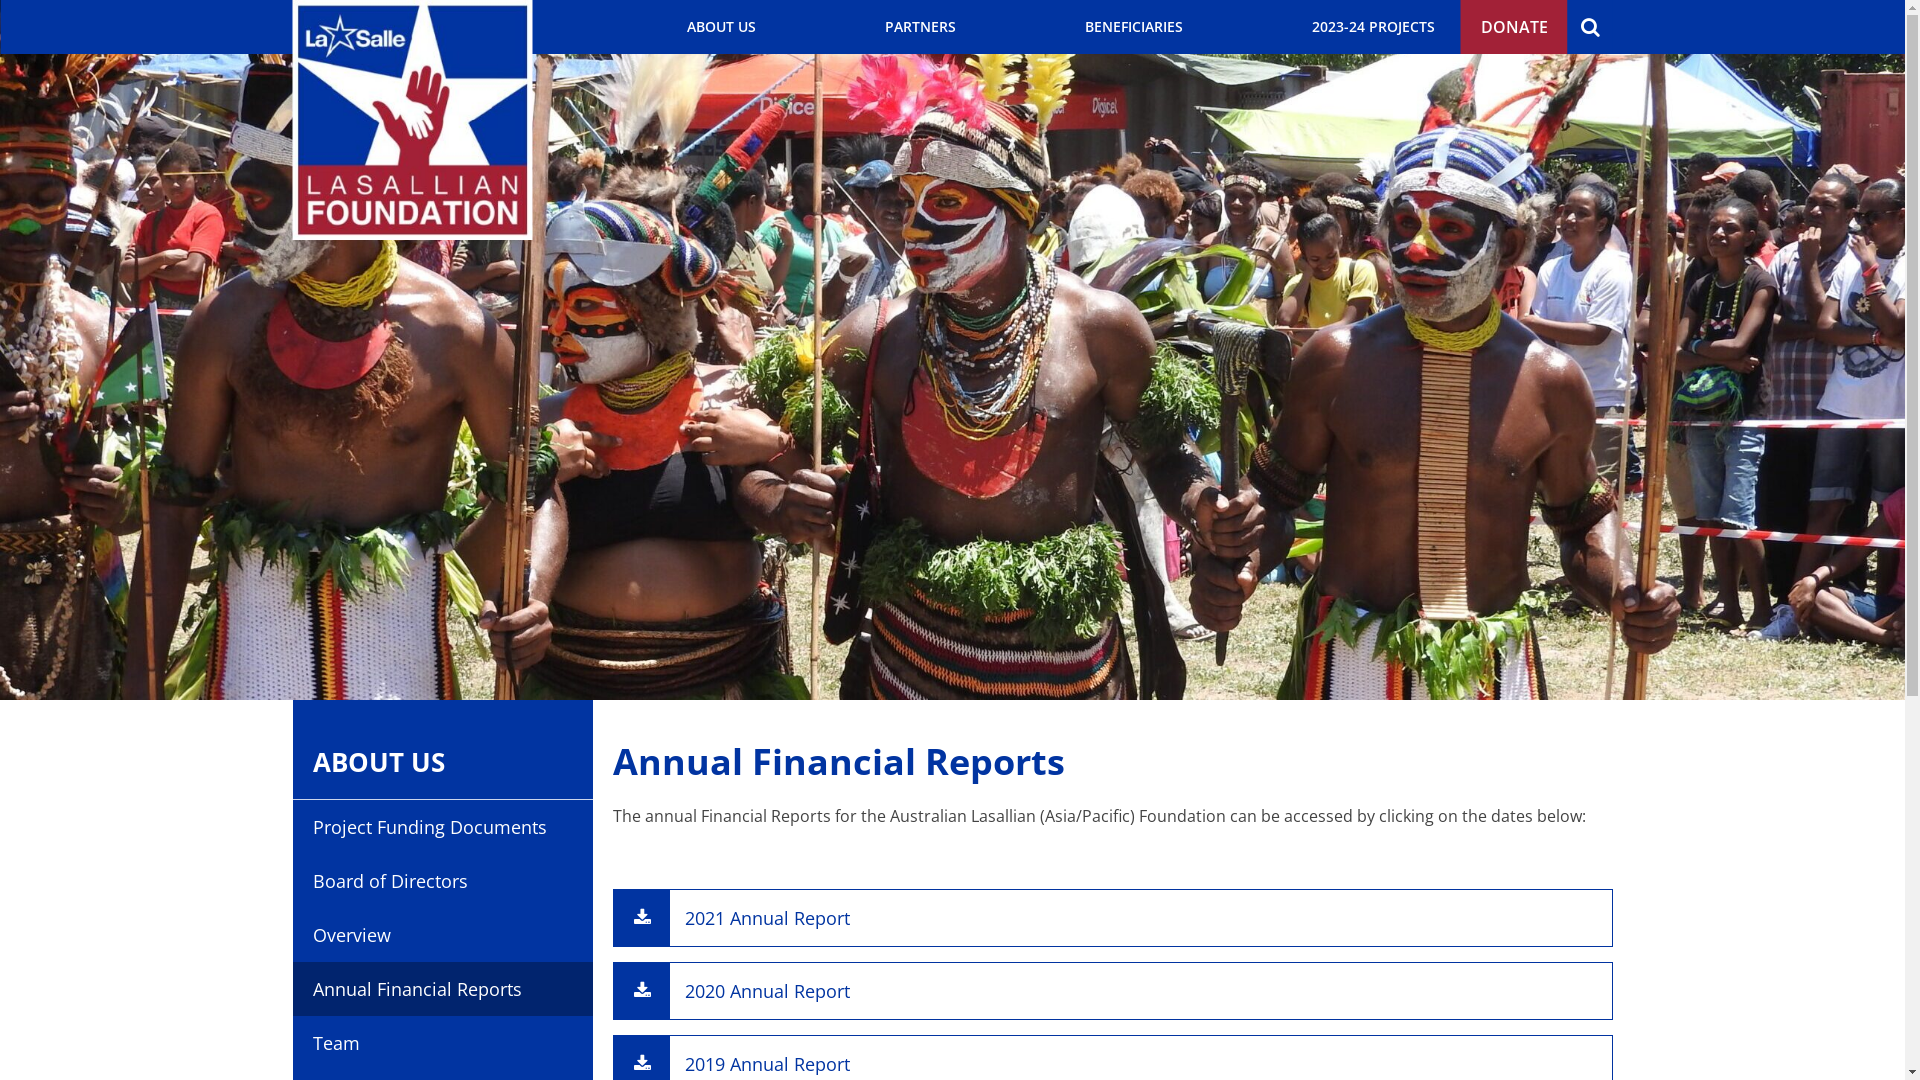  Describe the element at coordinates (1133, 27) in the screenshot. I see `BENEFICIARIES` at that location.